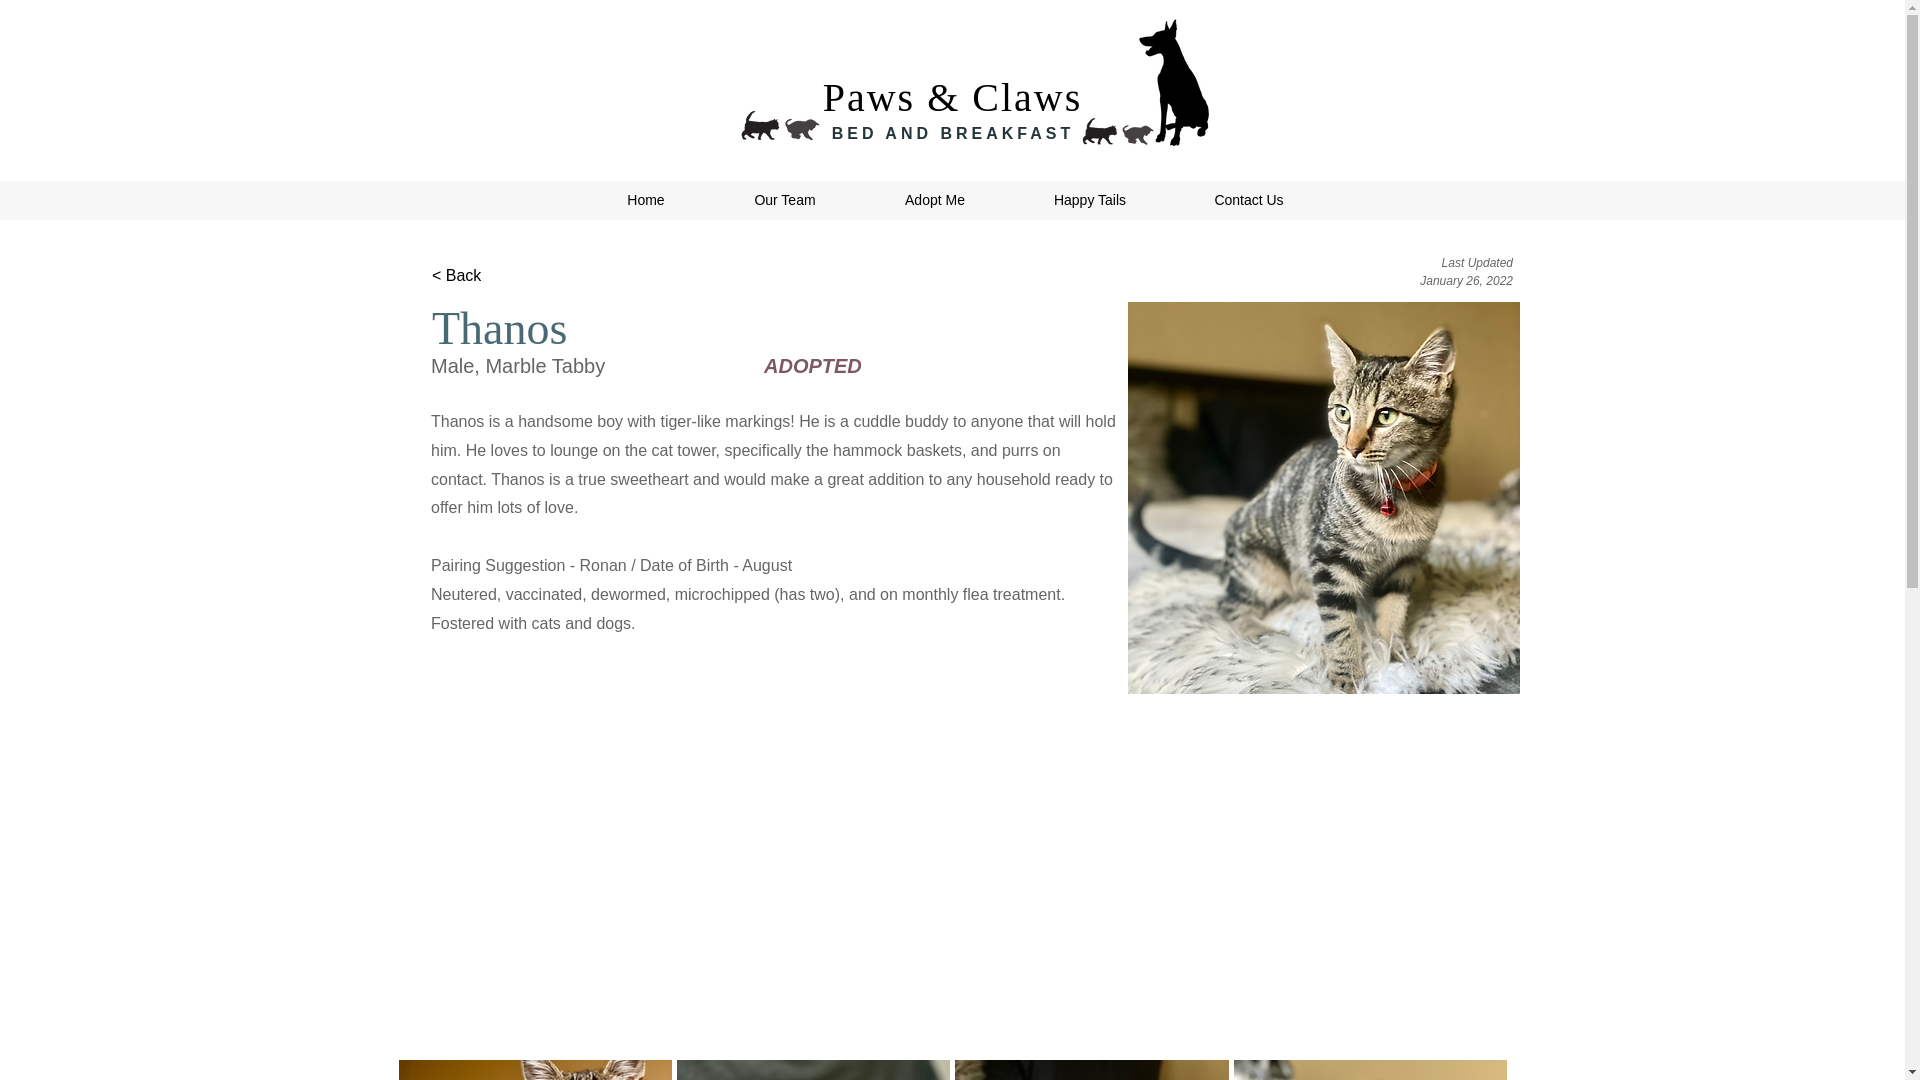 The height and width of the screenshot is (1080, 1920). I want to click on Adopt Me, so click(934, 200).